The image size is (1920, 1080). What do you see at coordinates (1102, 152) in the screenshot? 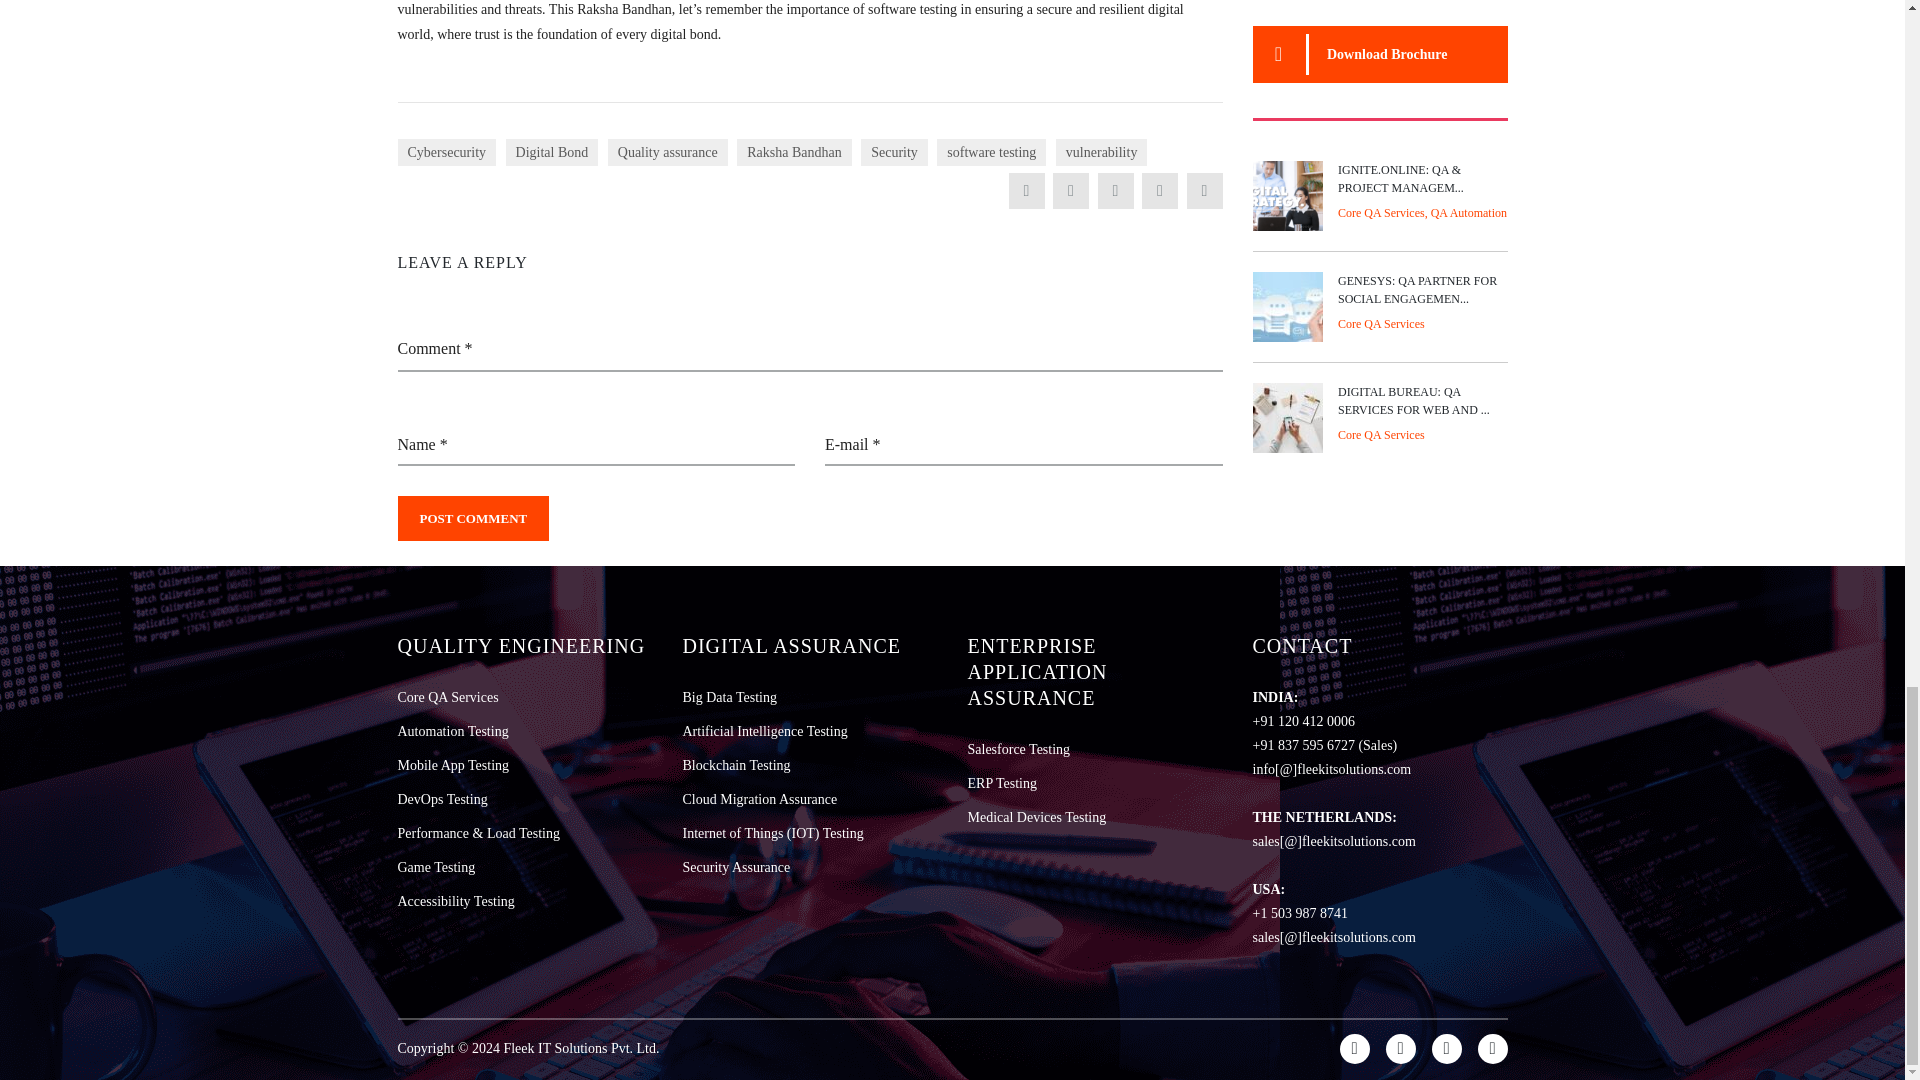
I see `vulnerability` at bounding box center [1102, 152].